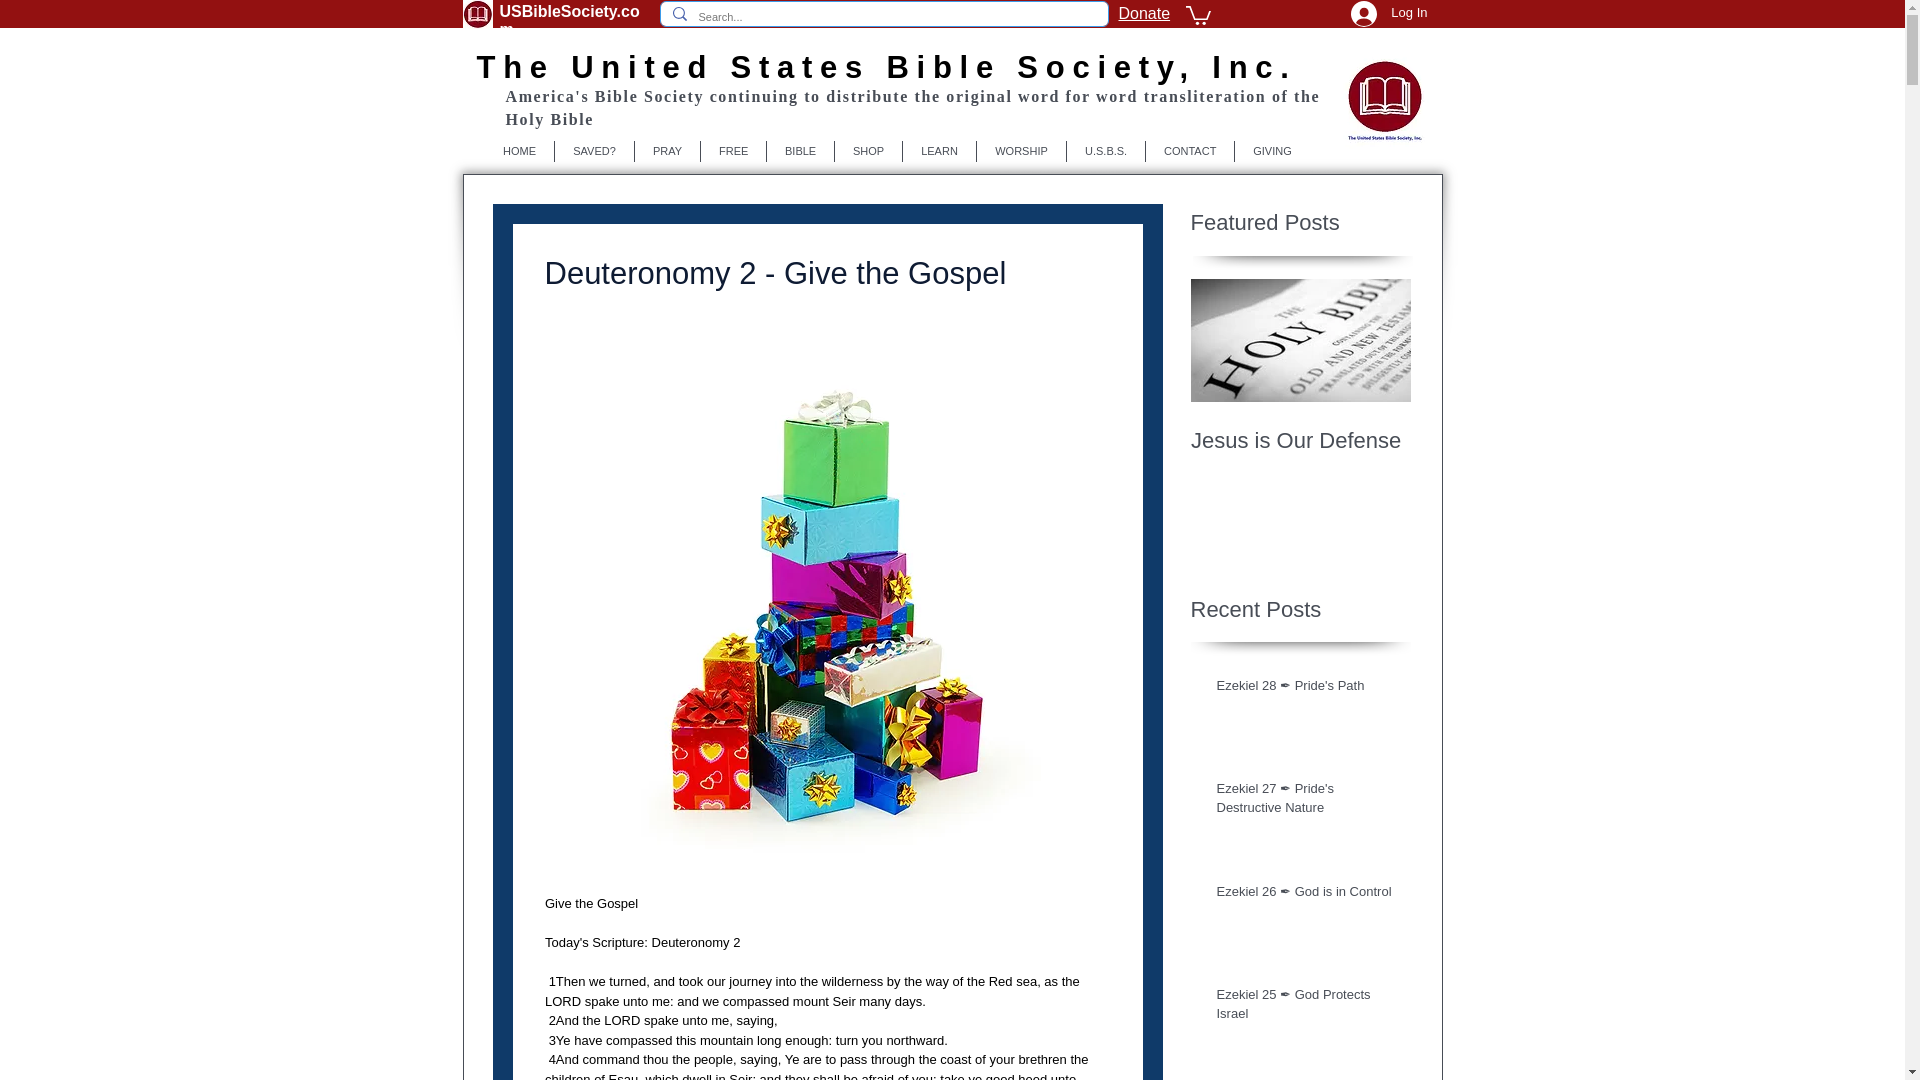 The width and height of the screenshot is (1920, 1080). Describe the element at coordinates (668, 152) in the screenshot. I see `PRAY` at that location.